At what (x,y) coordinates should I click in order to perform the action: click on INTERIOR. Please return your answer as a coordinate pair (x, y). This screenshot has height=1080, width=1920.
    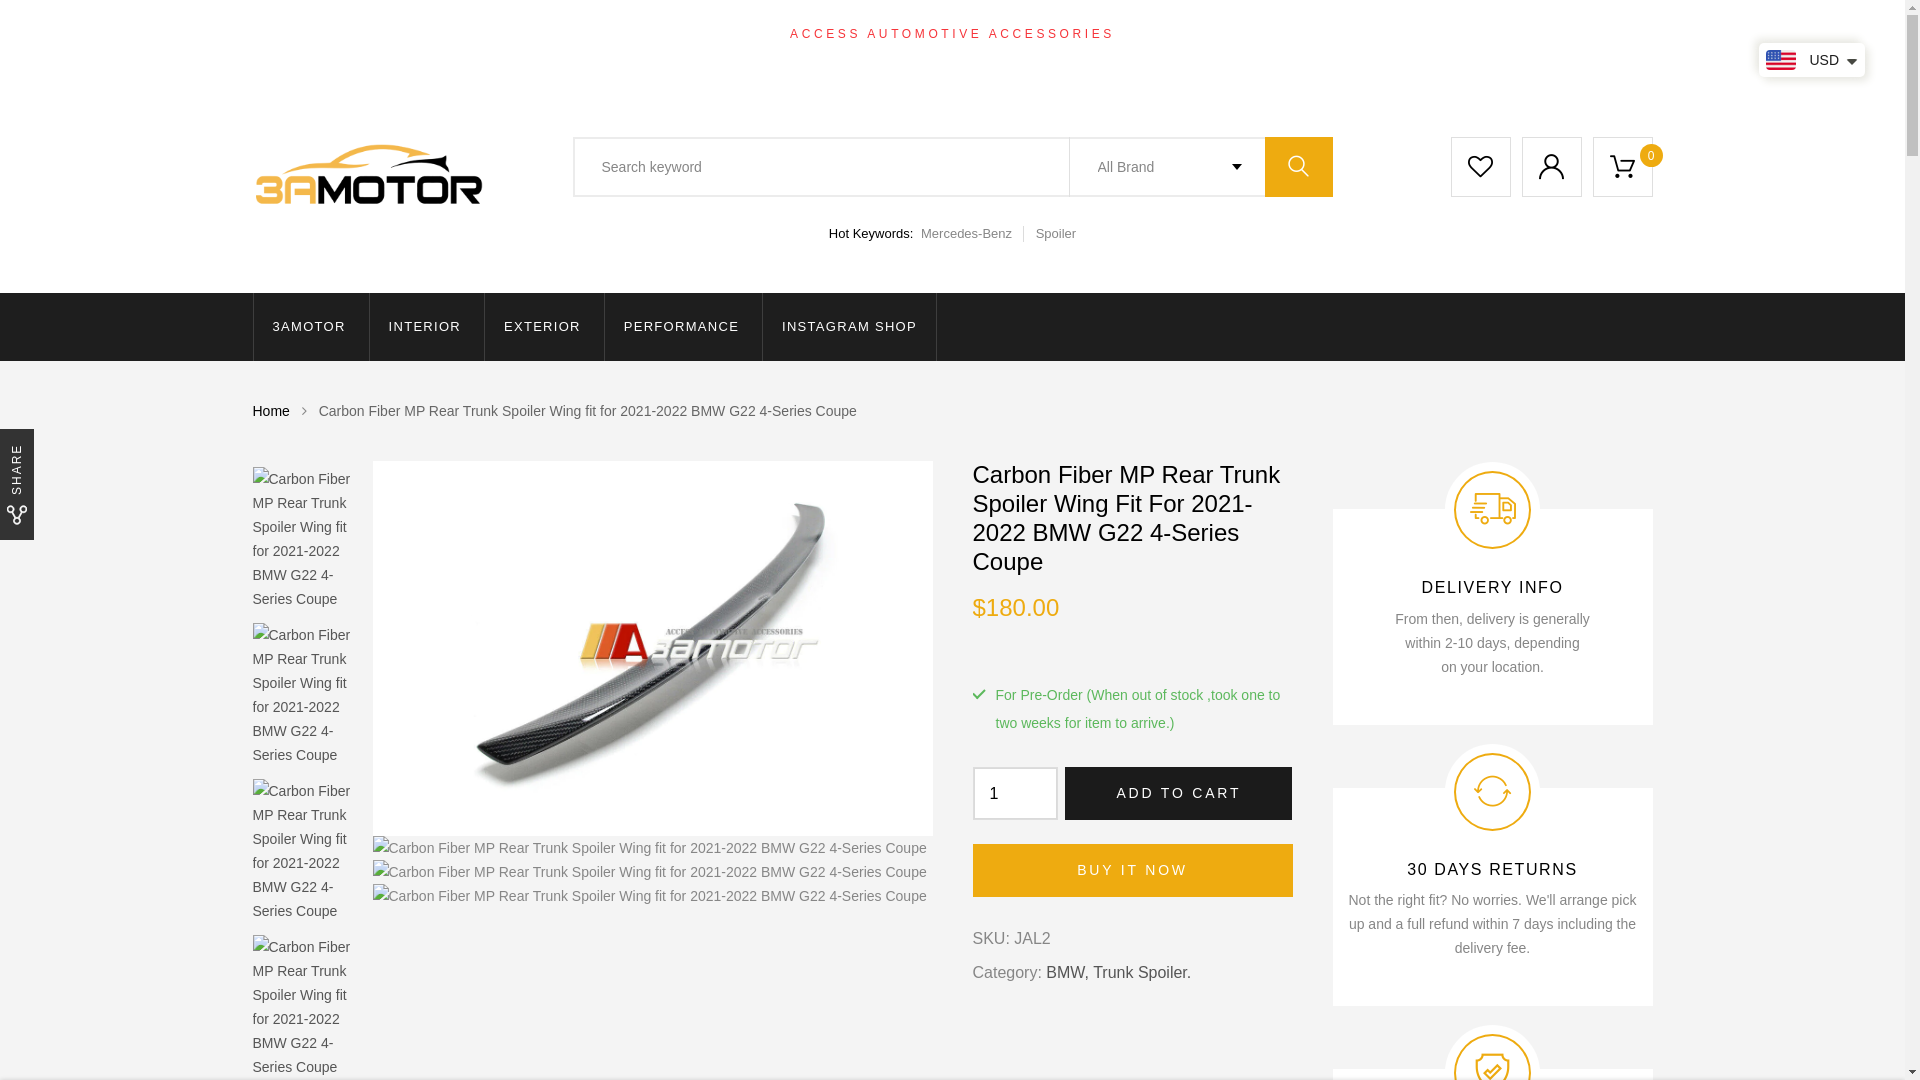
    Looking at the image, I should click on (426, 327).